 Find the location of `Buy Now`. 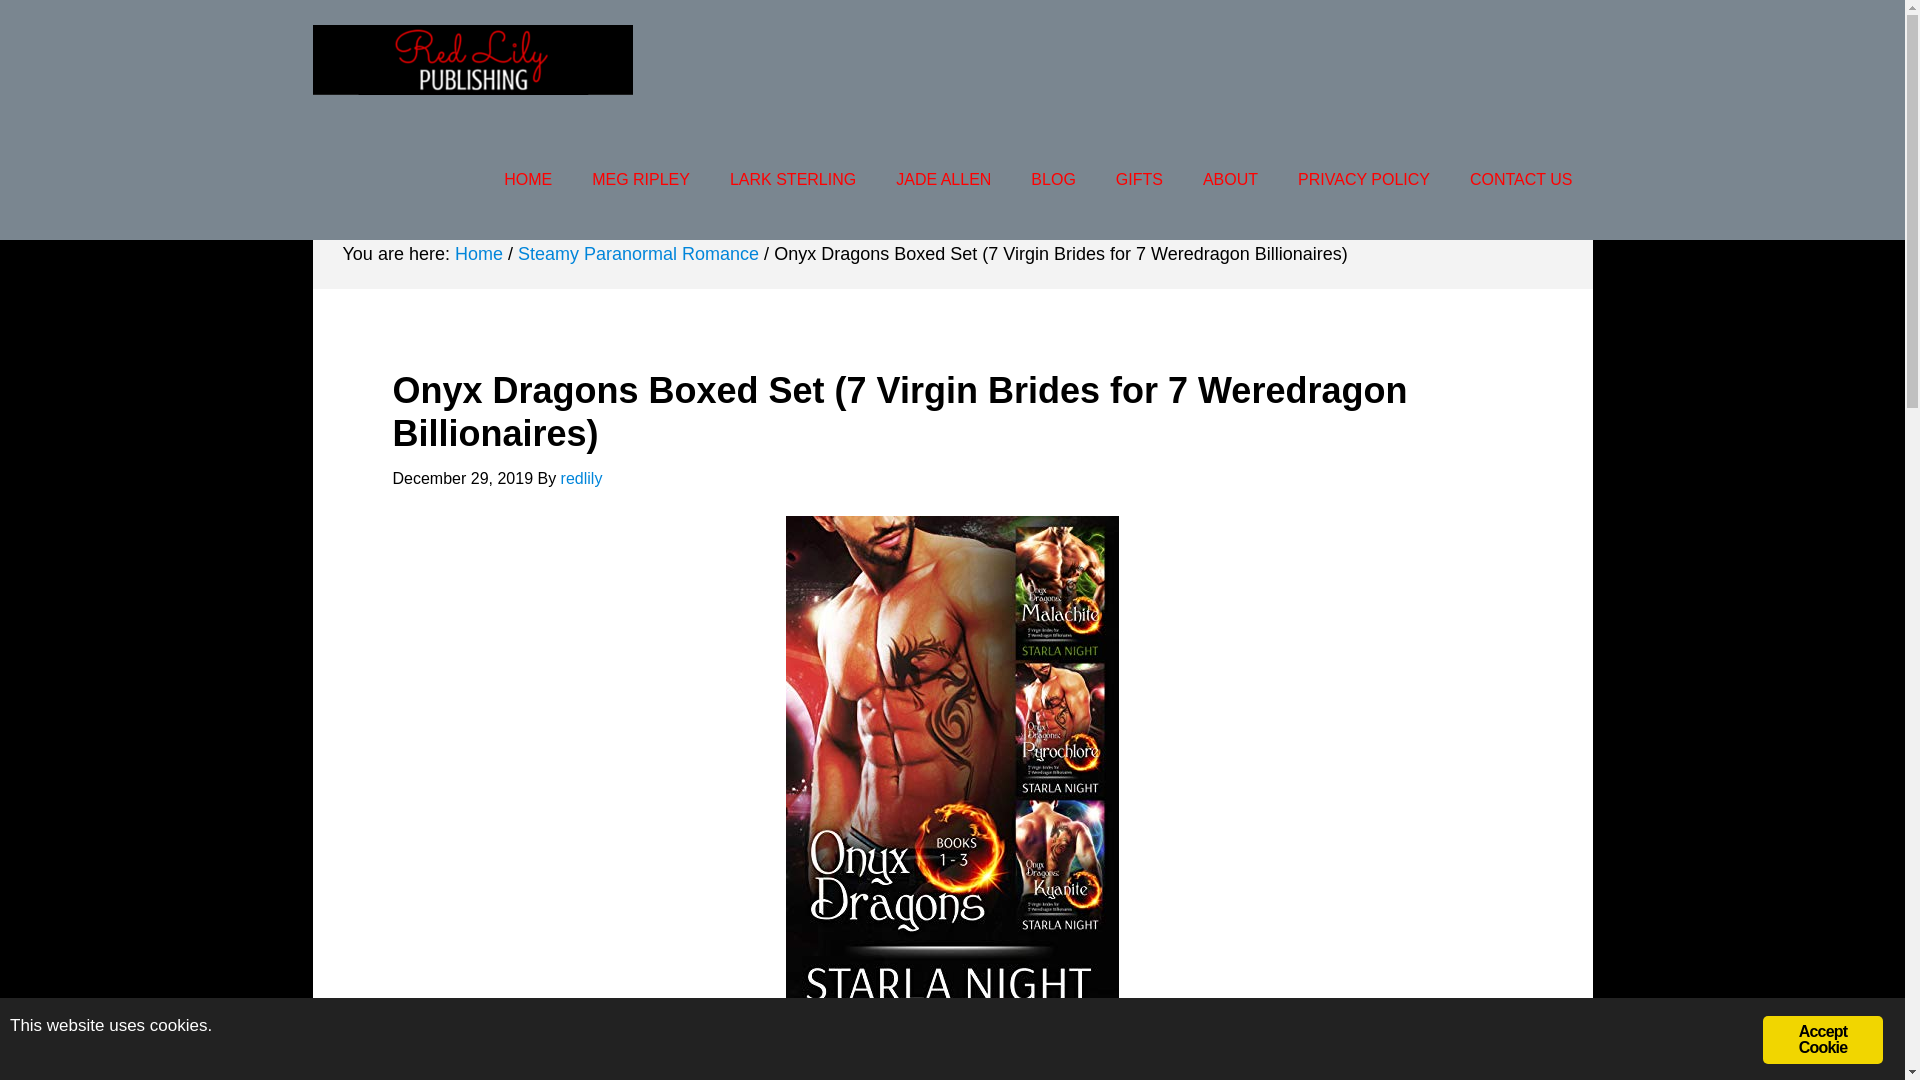

Buy Now is located at coordinates (952, 1048).